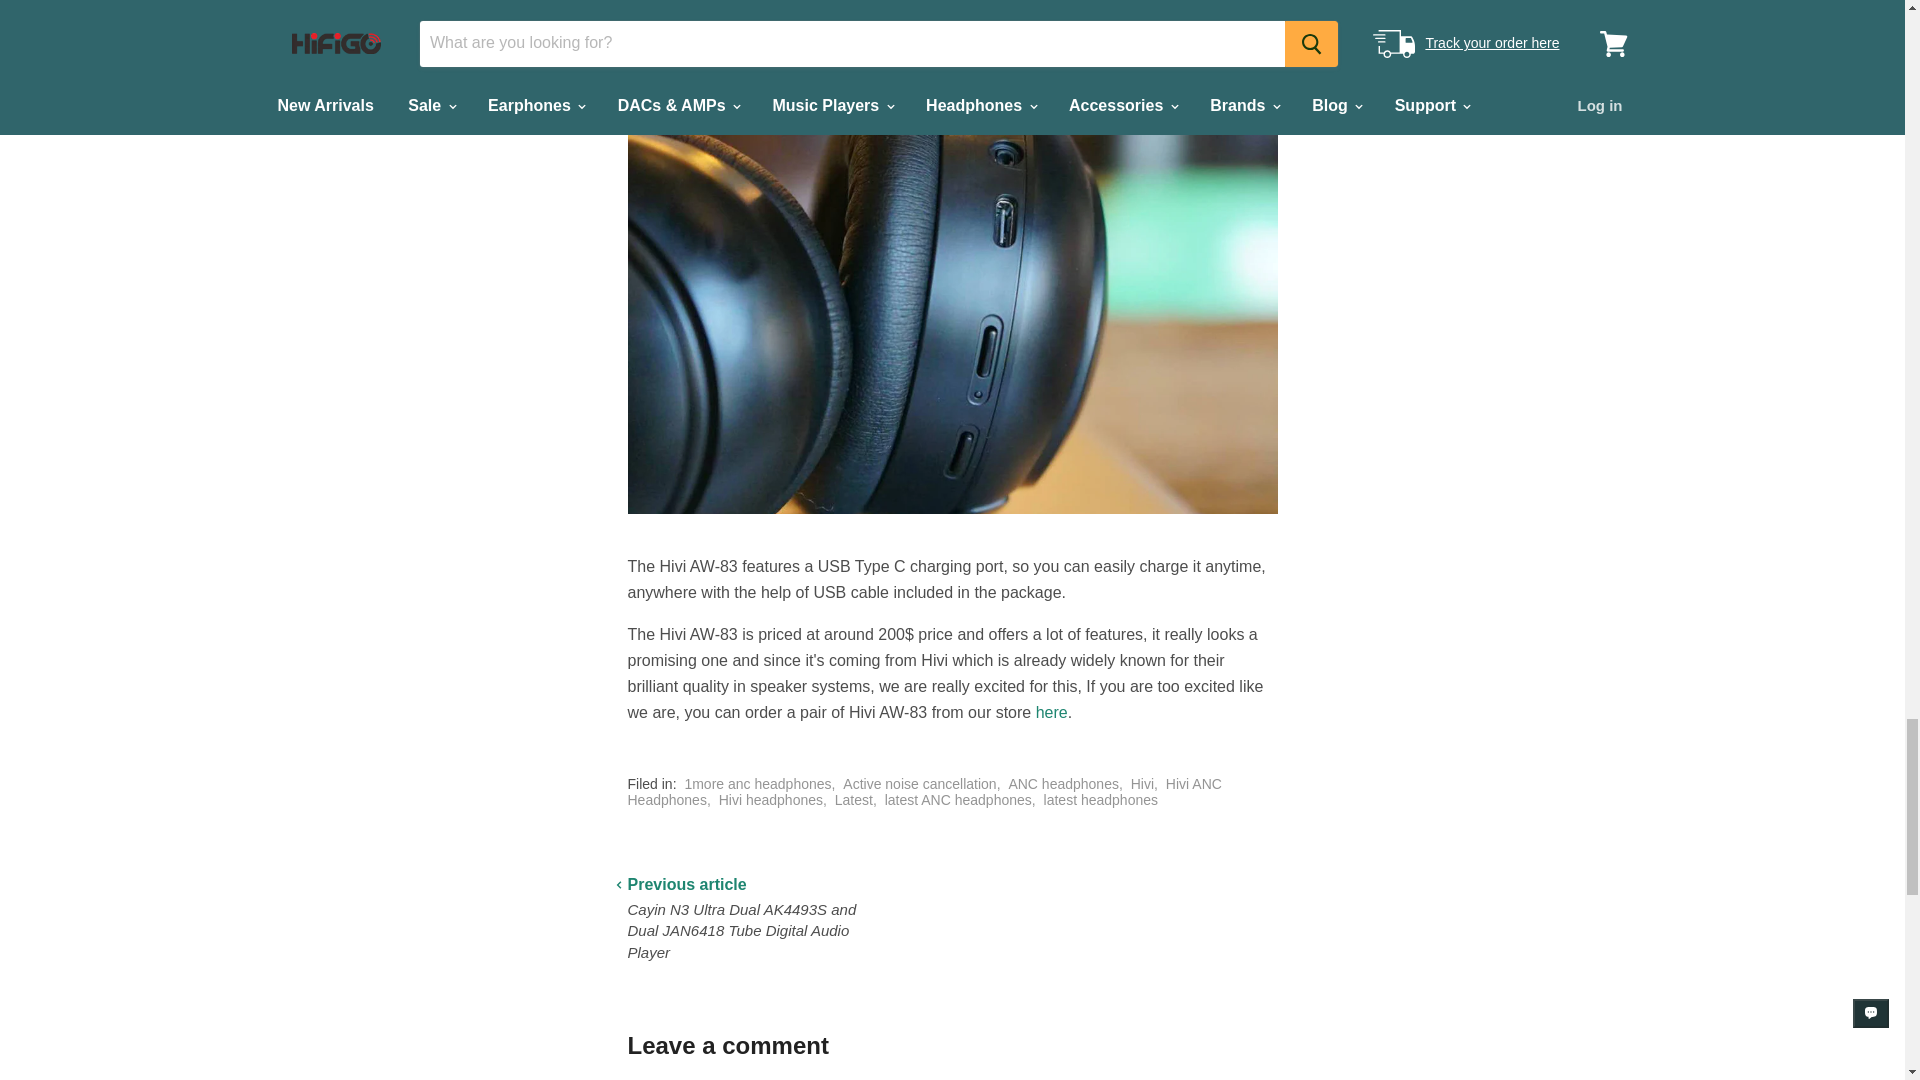  I want to click on Show articles tagged latest headphones, so click(1100, 799).